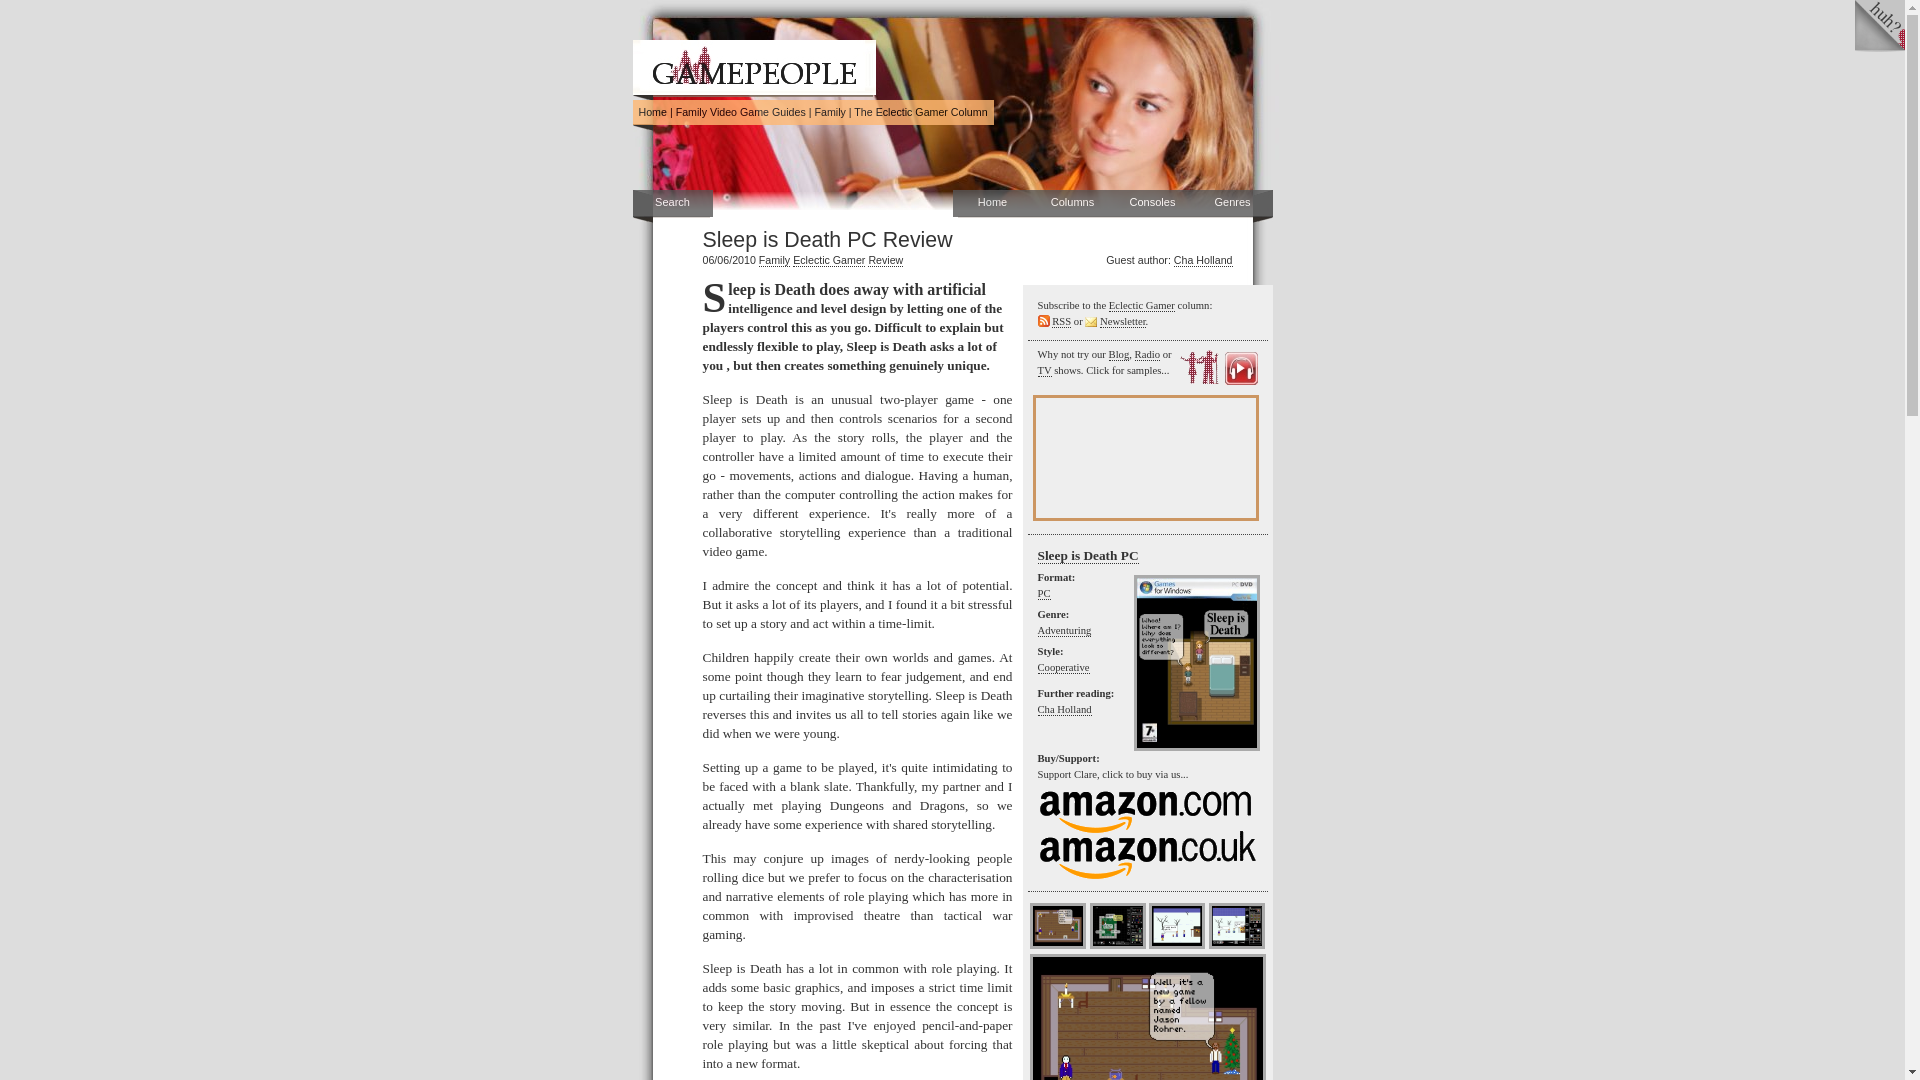 Image resolution: width=1920 pixels, height=1080 pixels. What do you see at coordinates (812, 112) in the screenshot?
I see `Breadcrumb Trail` at bounding box center [812, 112].